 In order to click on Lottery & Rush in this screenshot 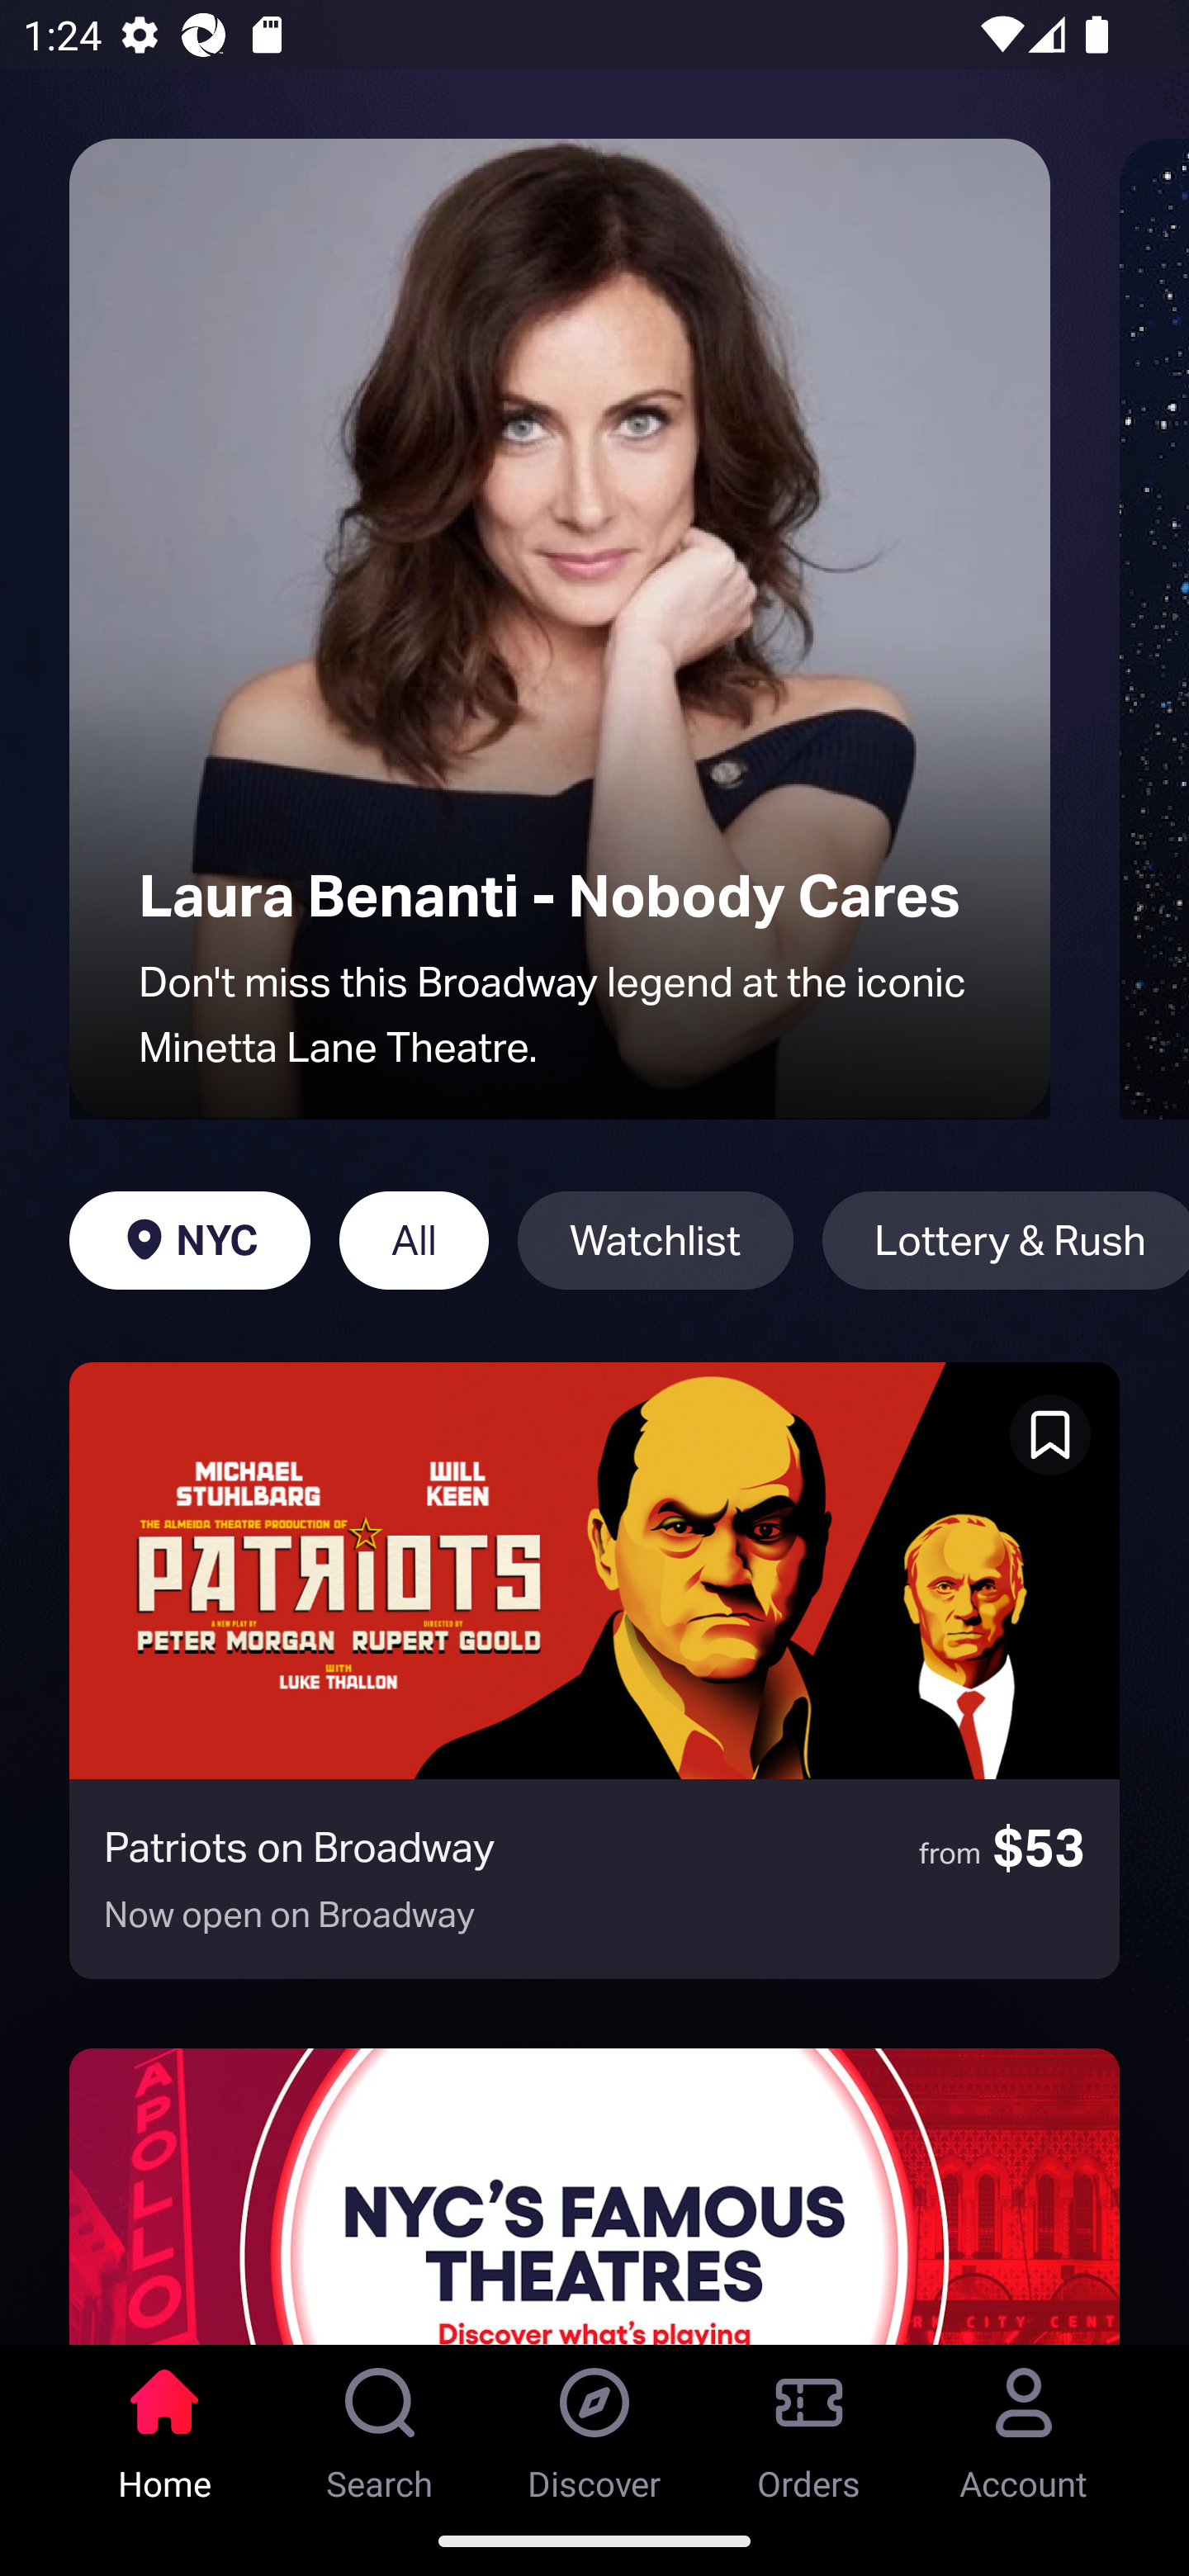, I will do `click(1006, 1240)`.